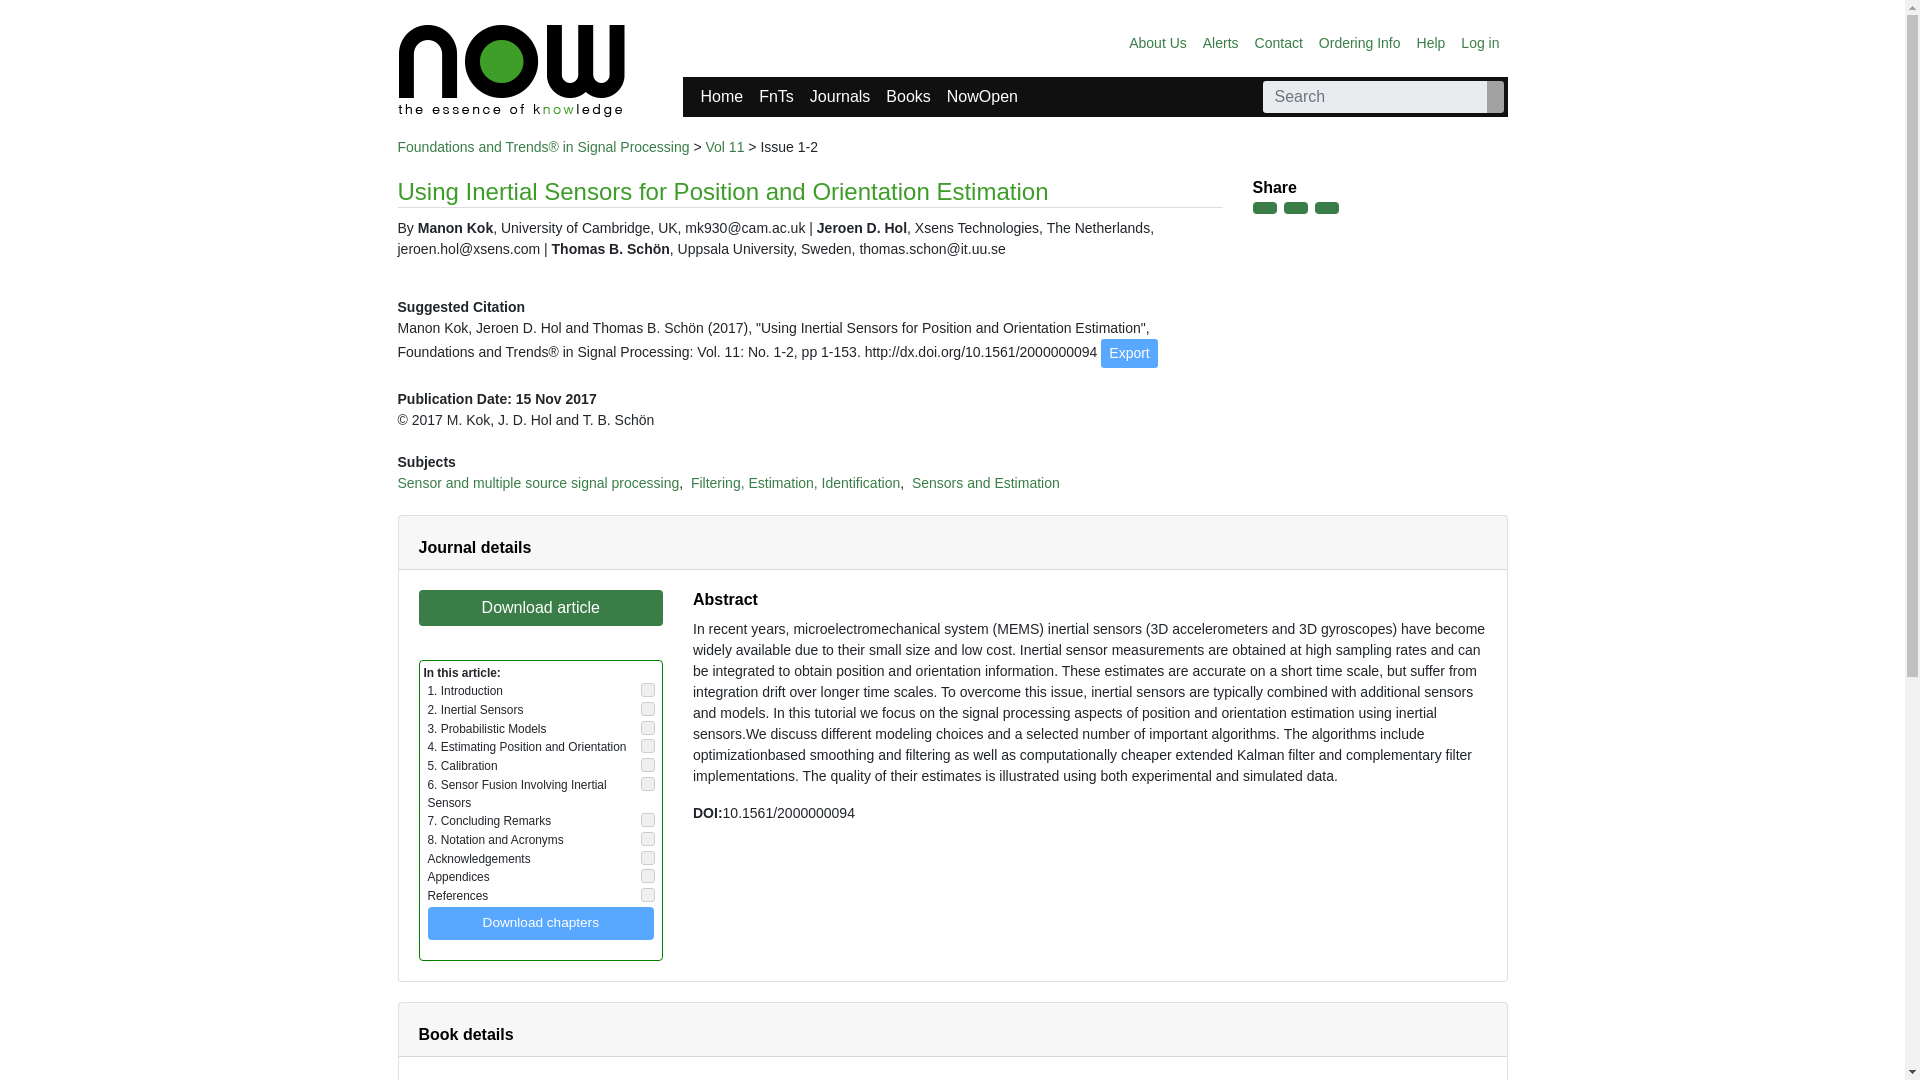 This screenshot has height=1080, width=1920. I want to click on Alerts, so click(1220, 42).